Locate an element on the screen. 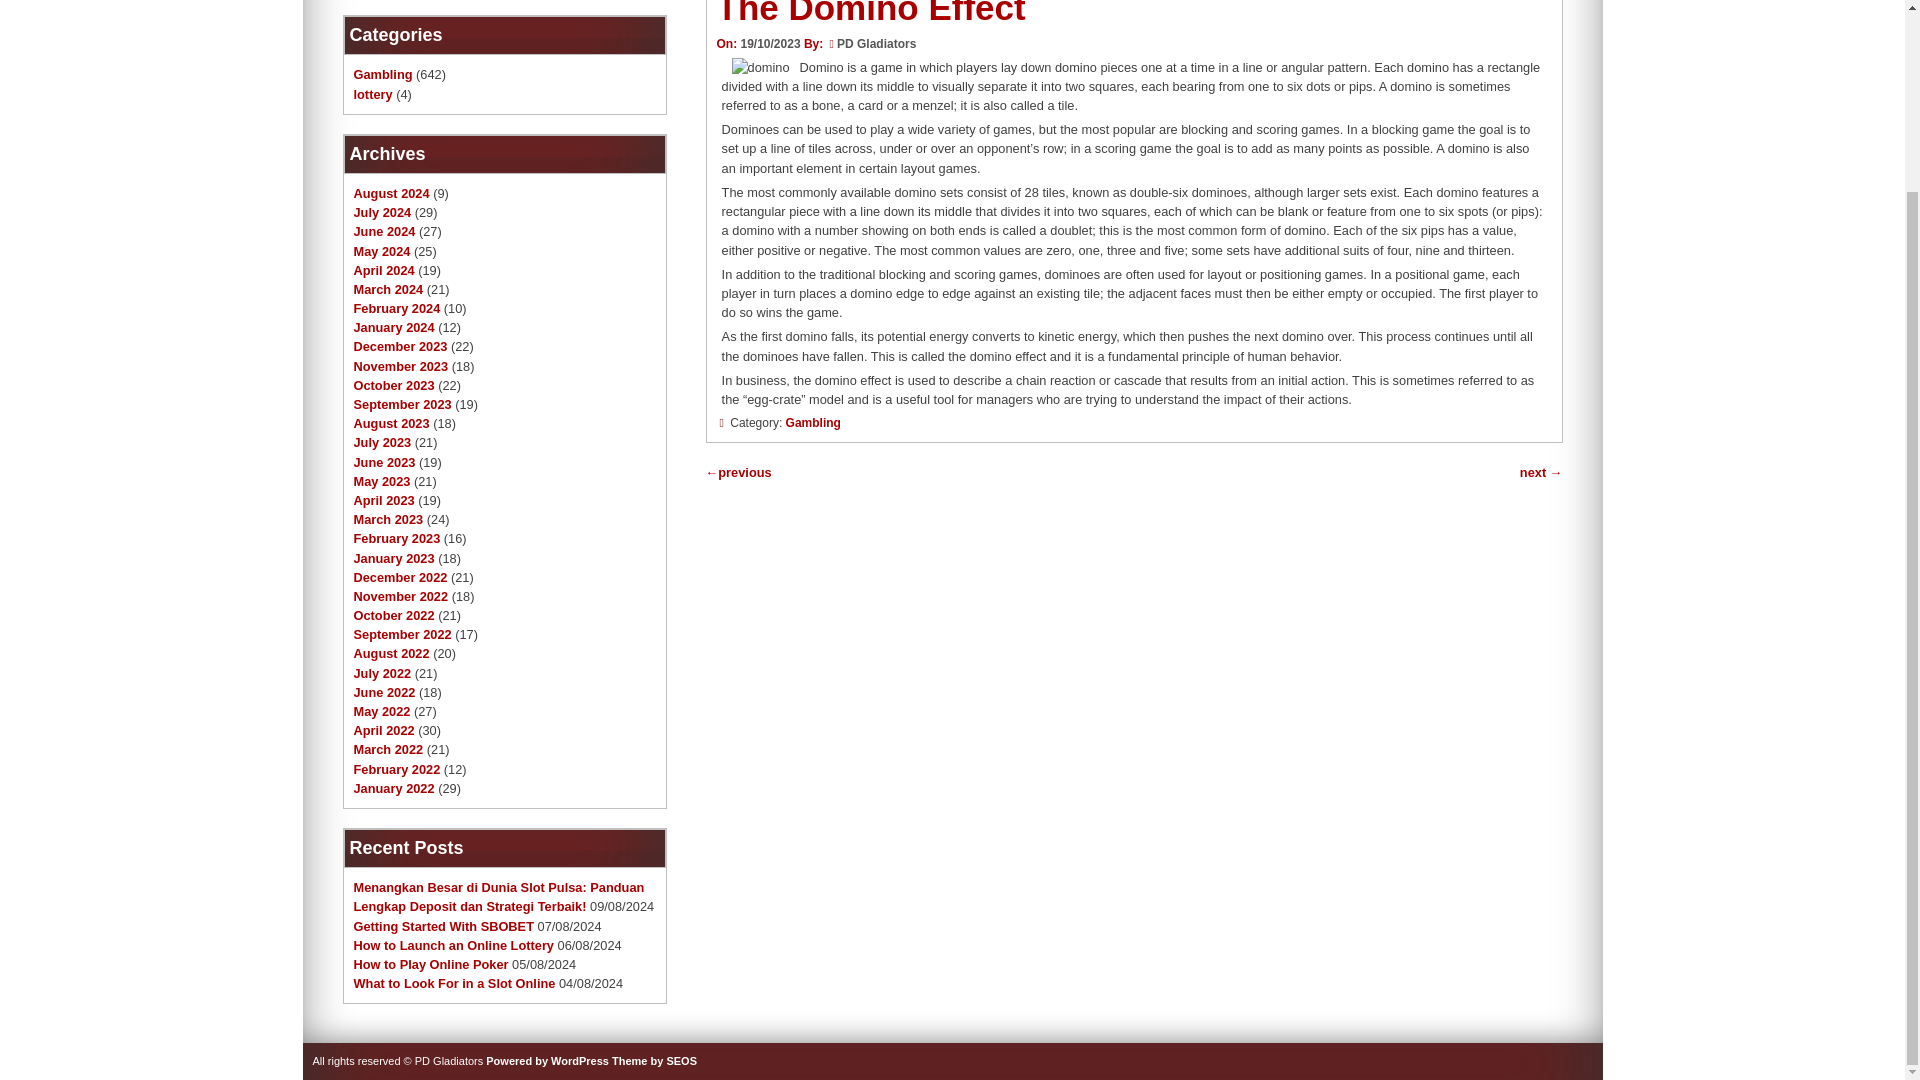 The image size is (1920, 1080). May 2024 is located at coordinates (382, 250).